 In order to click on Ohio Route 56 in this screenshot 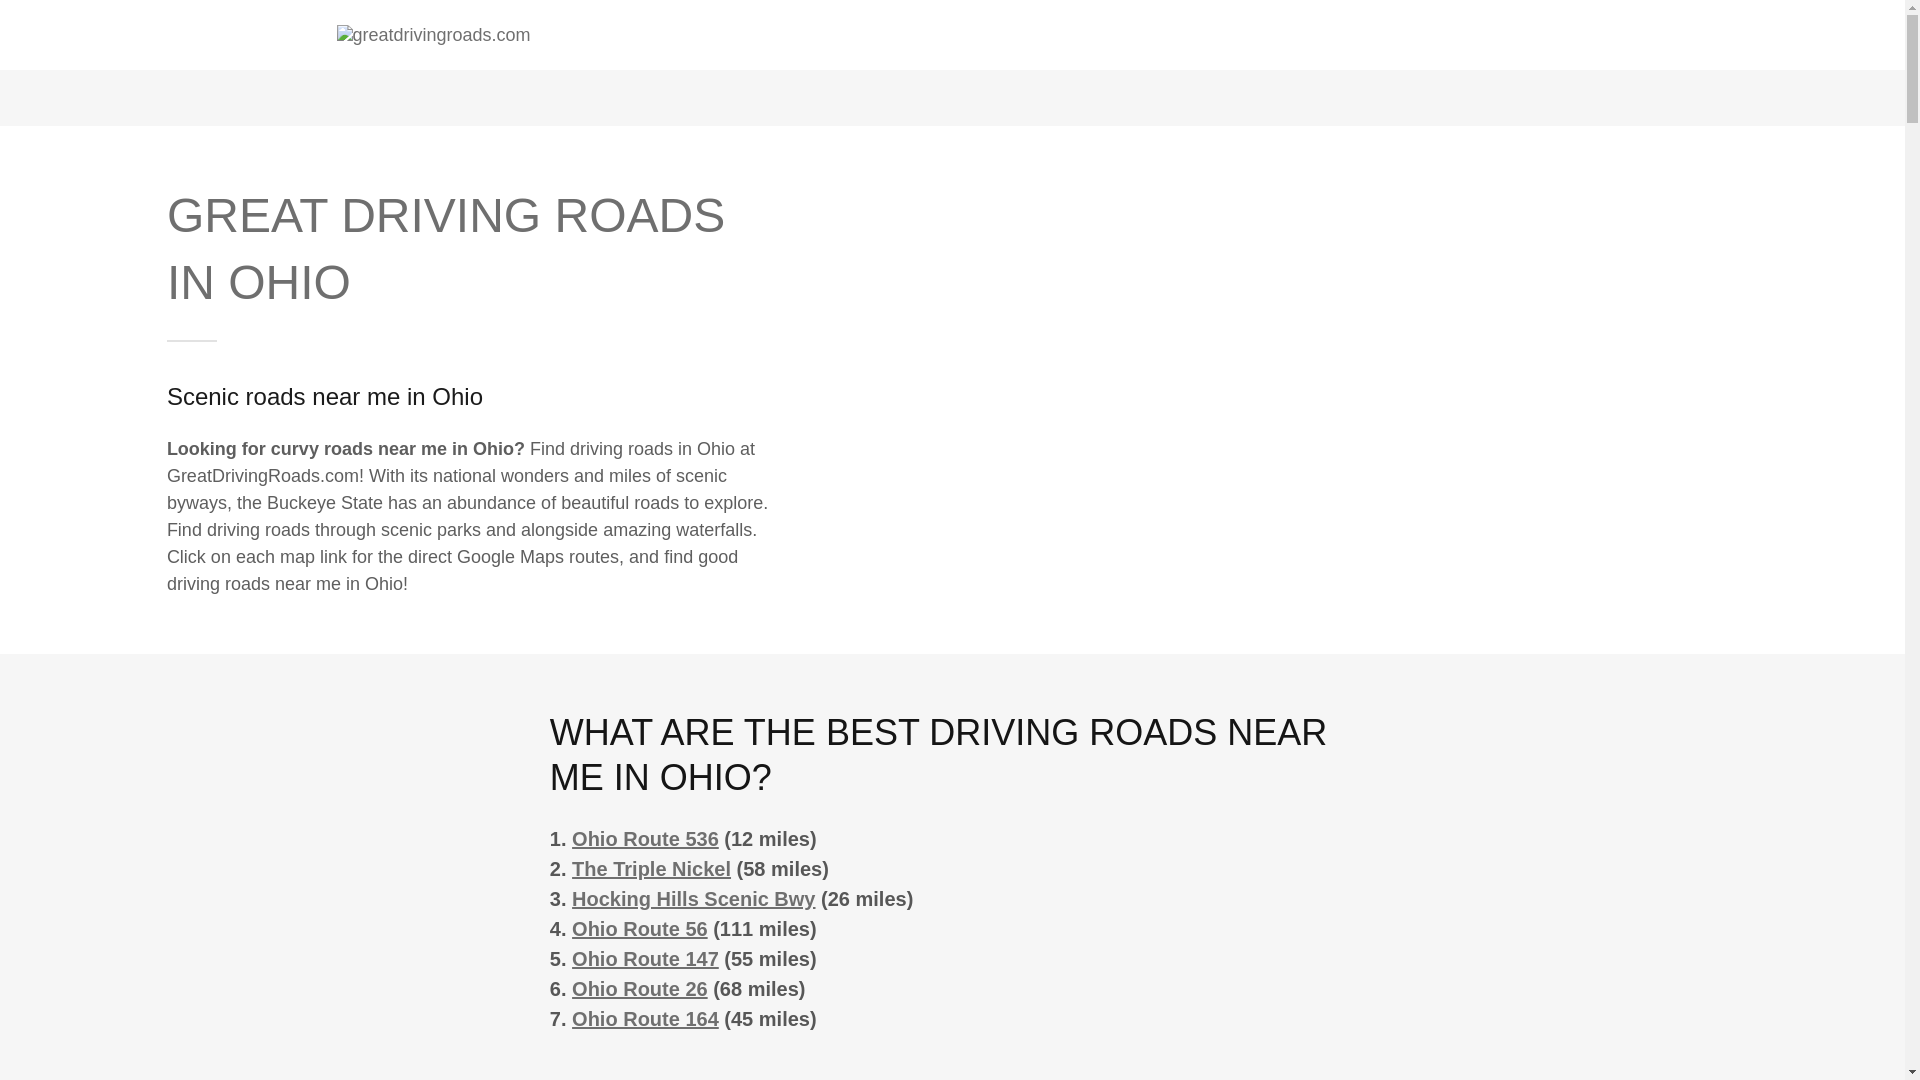, I will do `click(640, 928)`.